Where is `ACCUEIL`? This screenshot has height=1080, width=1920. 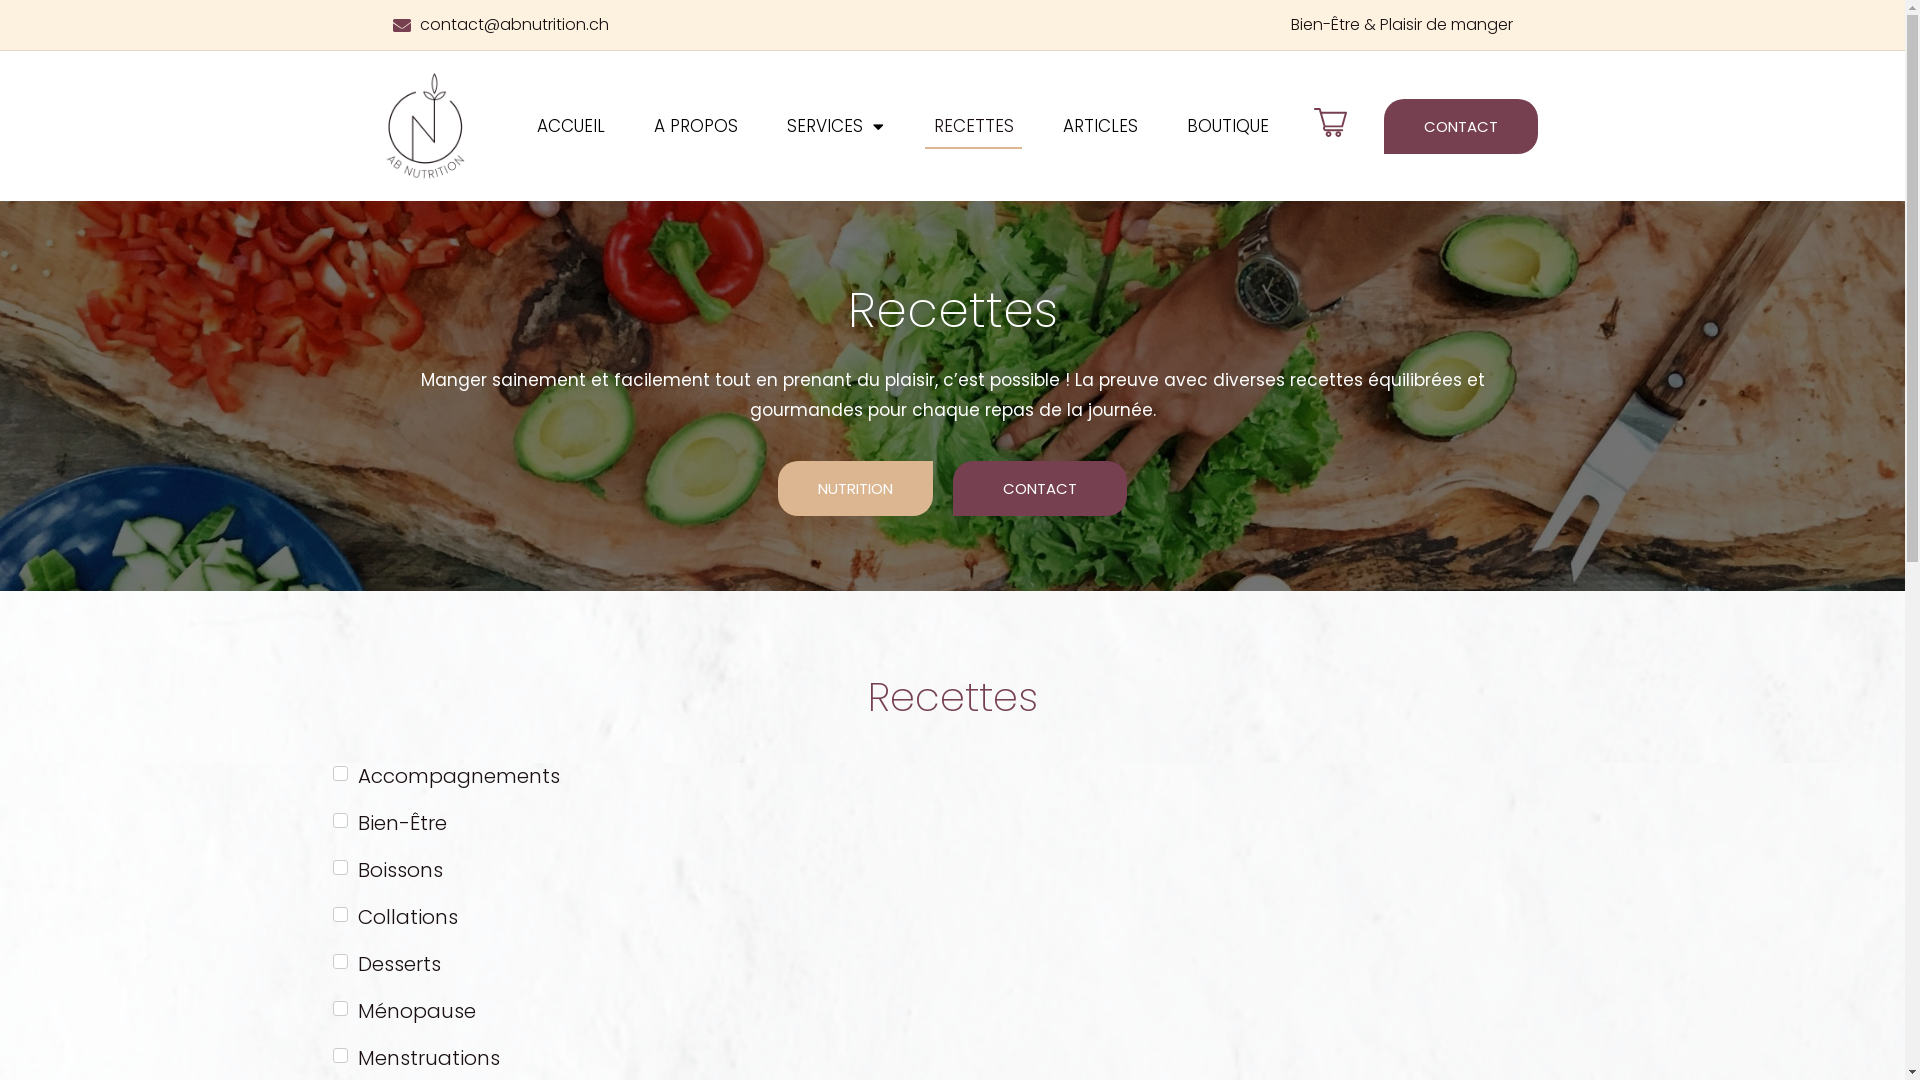
ACCUEIL is located at coordinates (570, 126).